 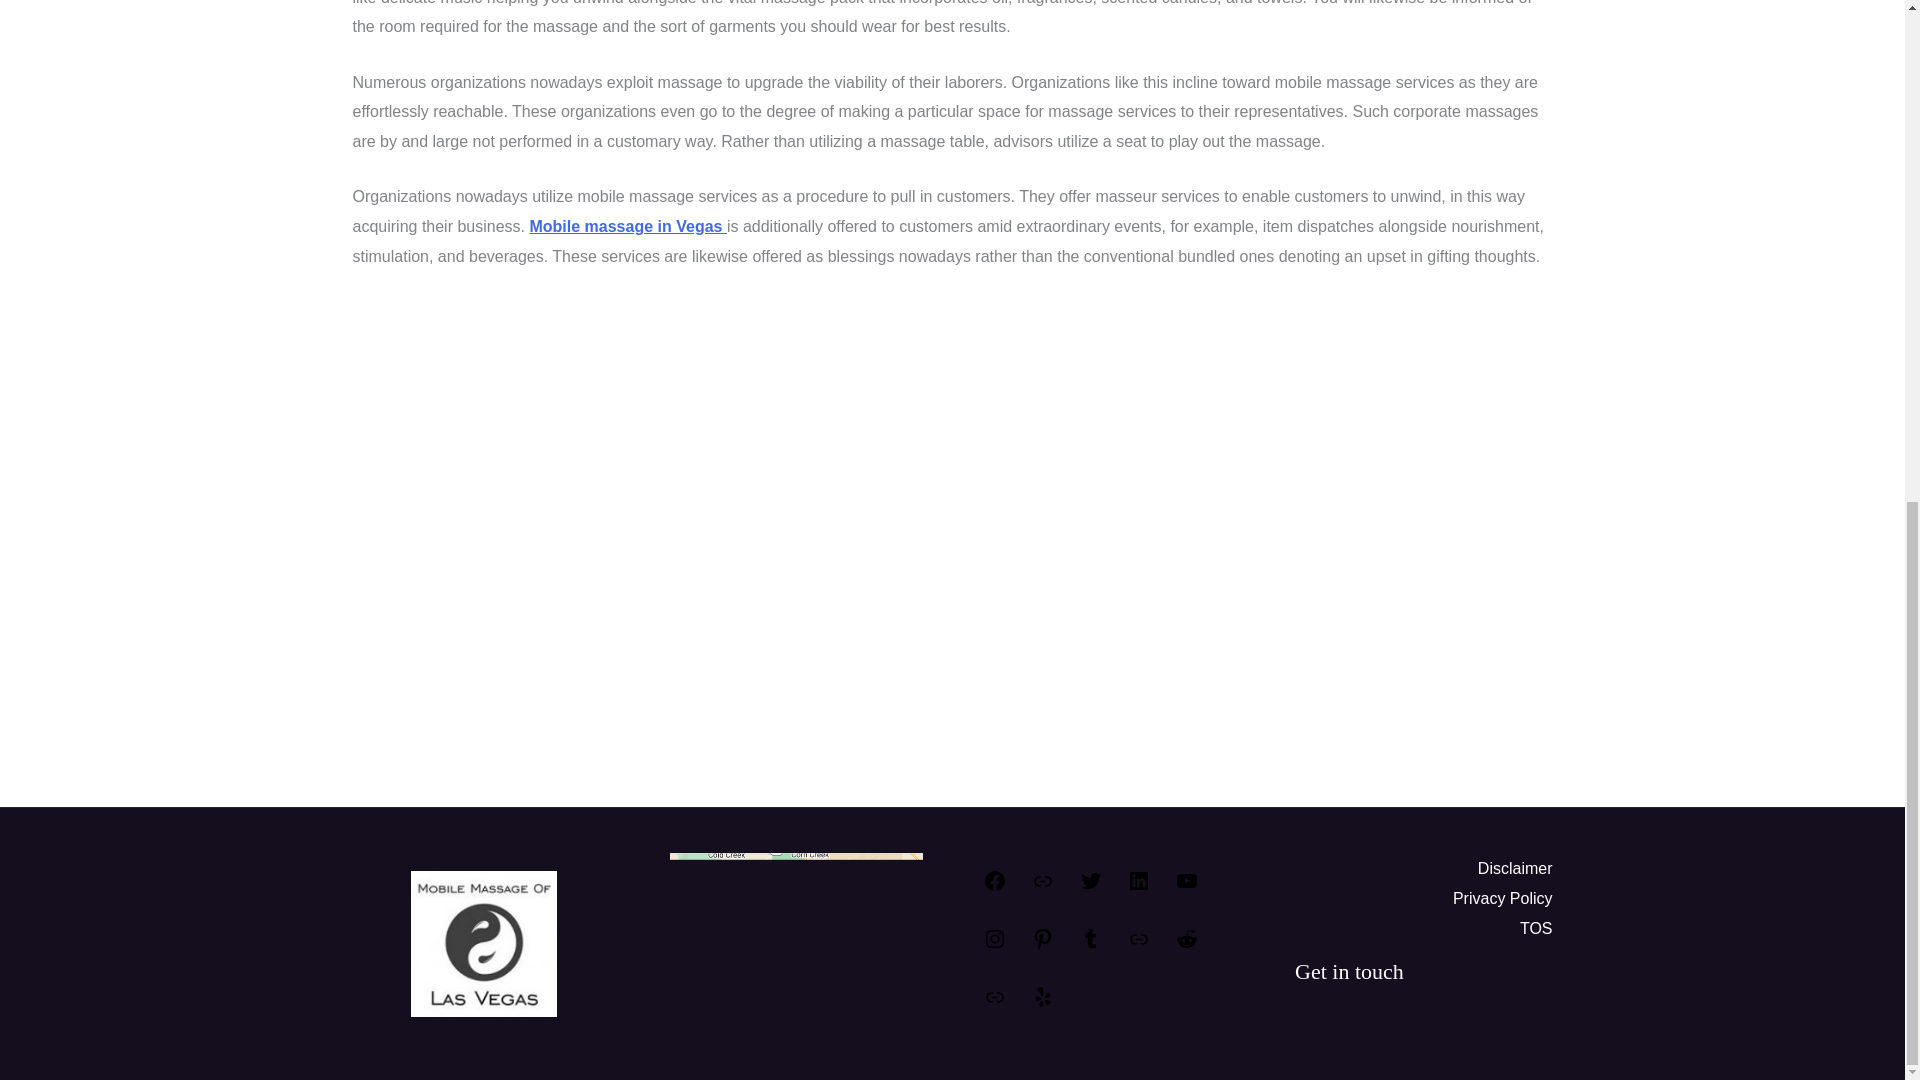 I want to click on Link, so click(x=994, y=1002).